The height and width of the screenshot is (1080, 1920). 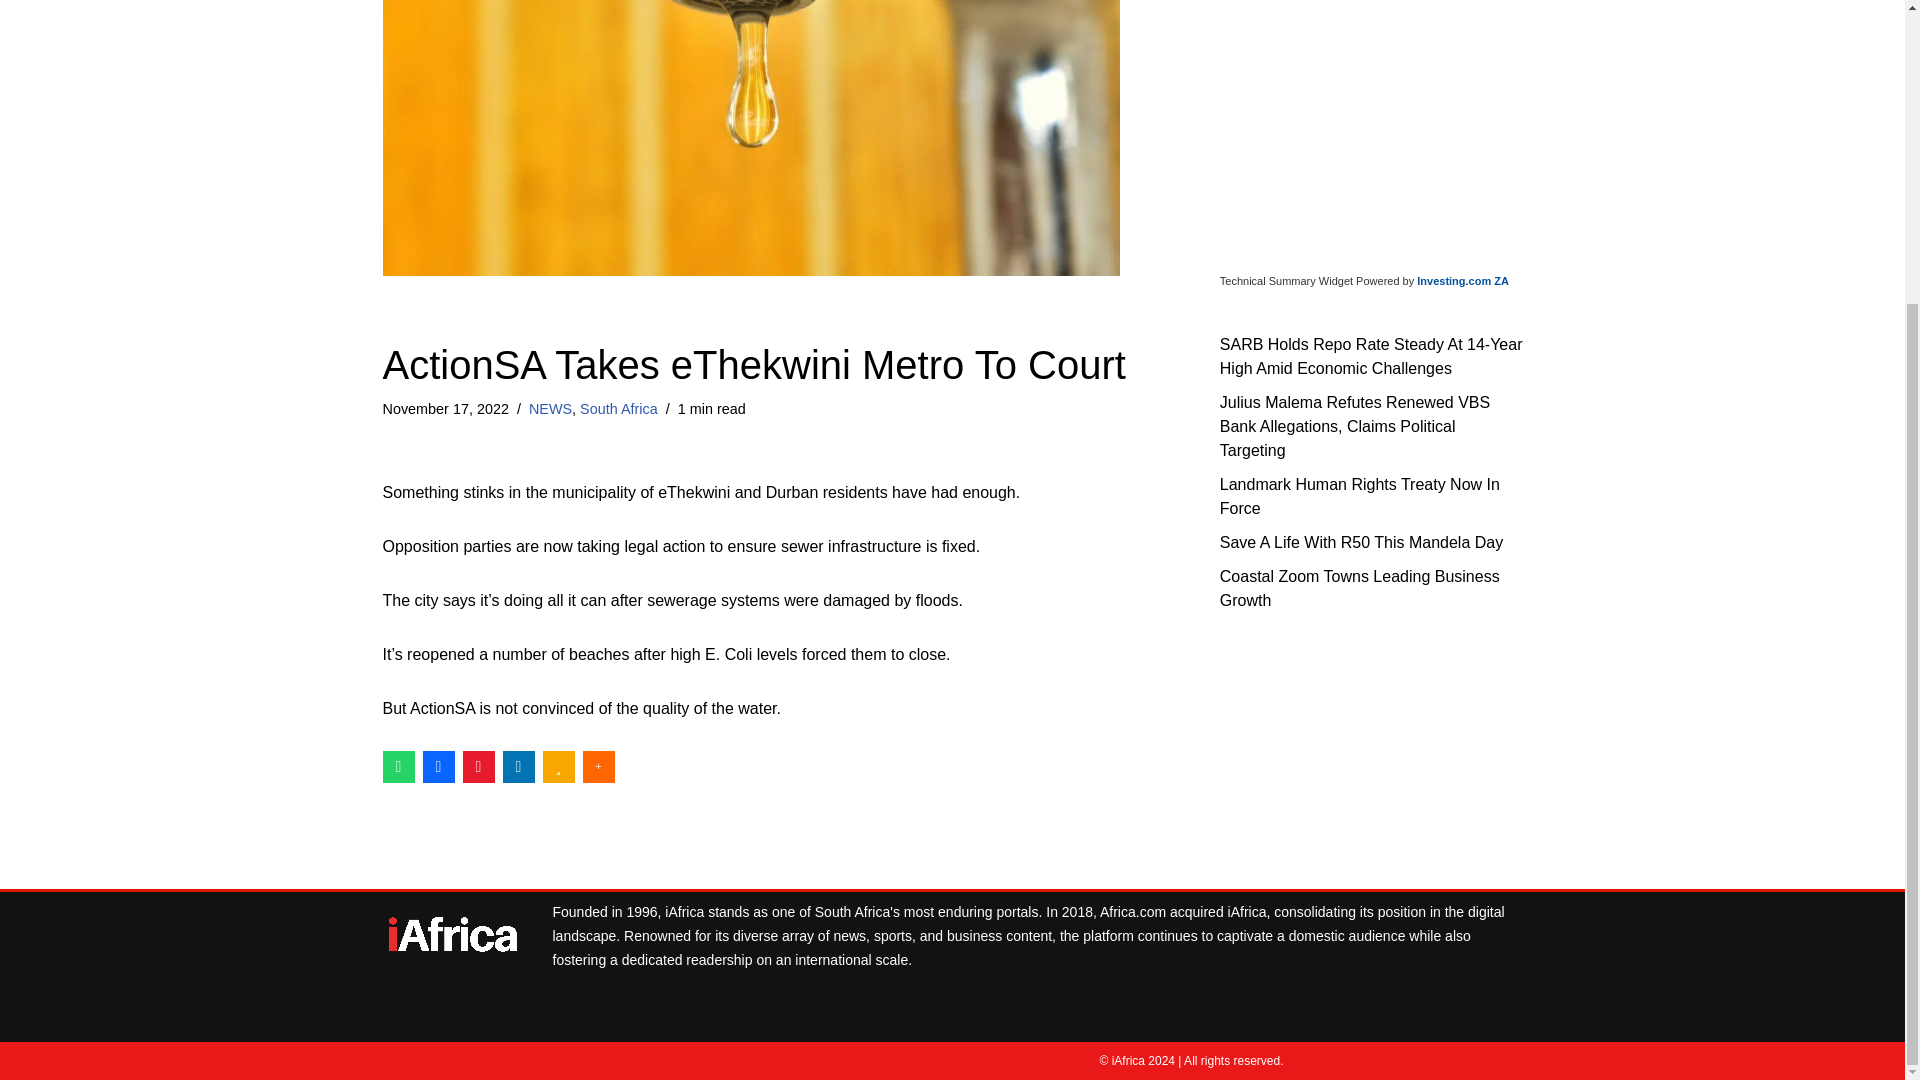 What do you see at coordinates (1359, 496) in the screenshot?
I see `Landmark Human Rights Treaty Now In Force` at bounding box center [1359, 496].